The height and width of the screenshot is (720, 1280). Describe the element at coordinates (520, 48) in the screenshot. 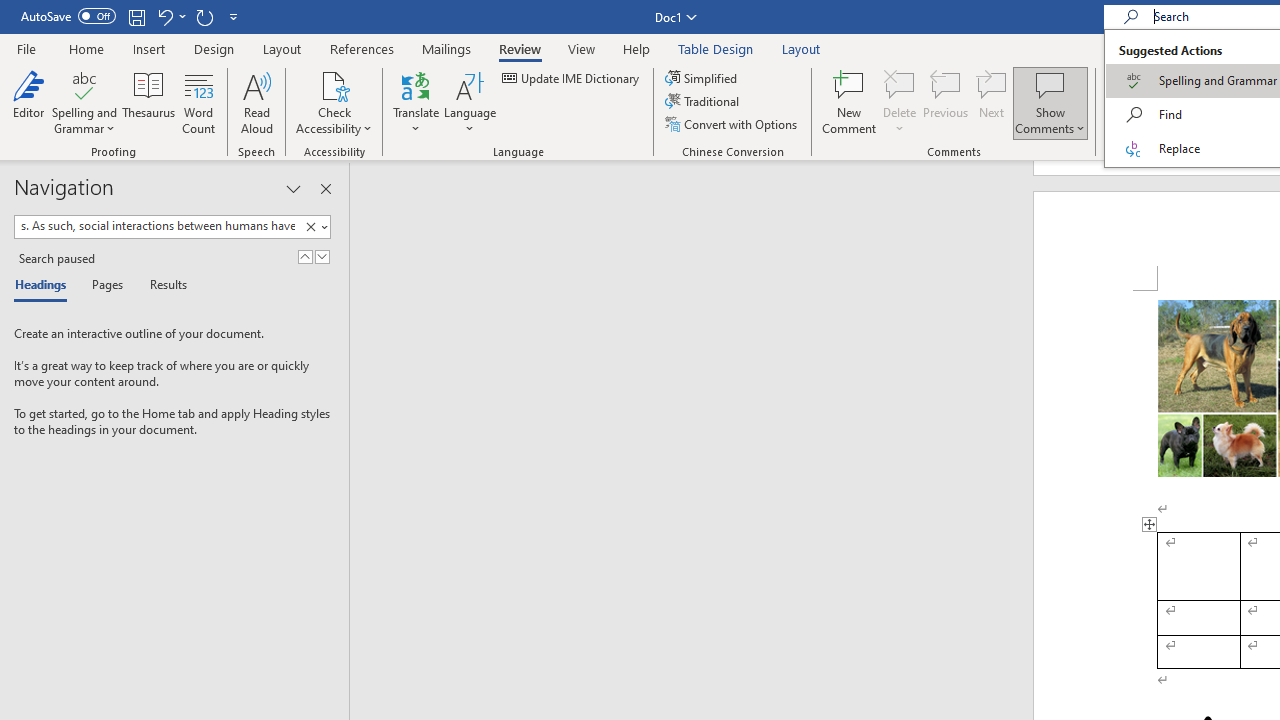

I see `Review` at that location.